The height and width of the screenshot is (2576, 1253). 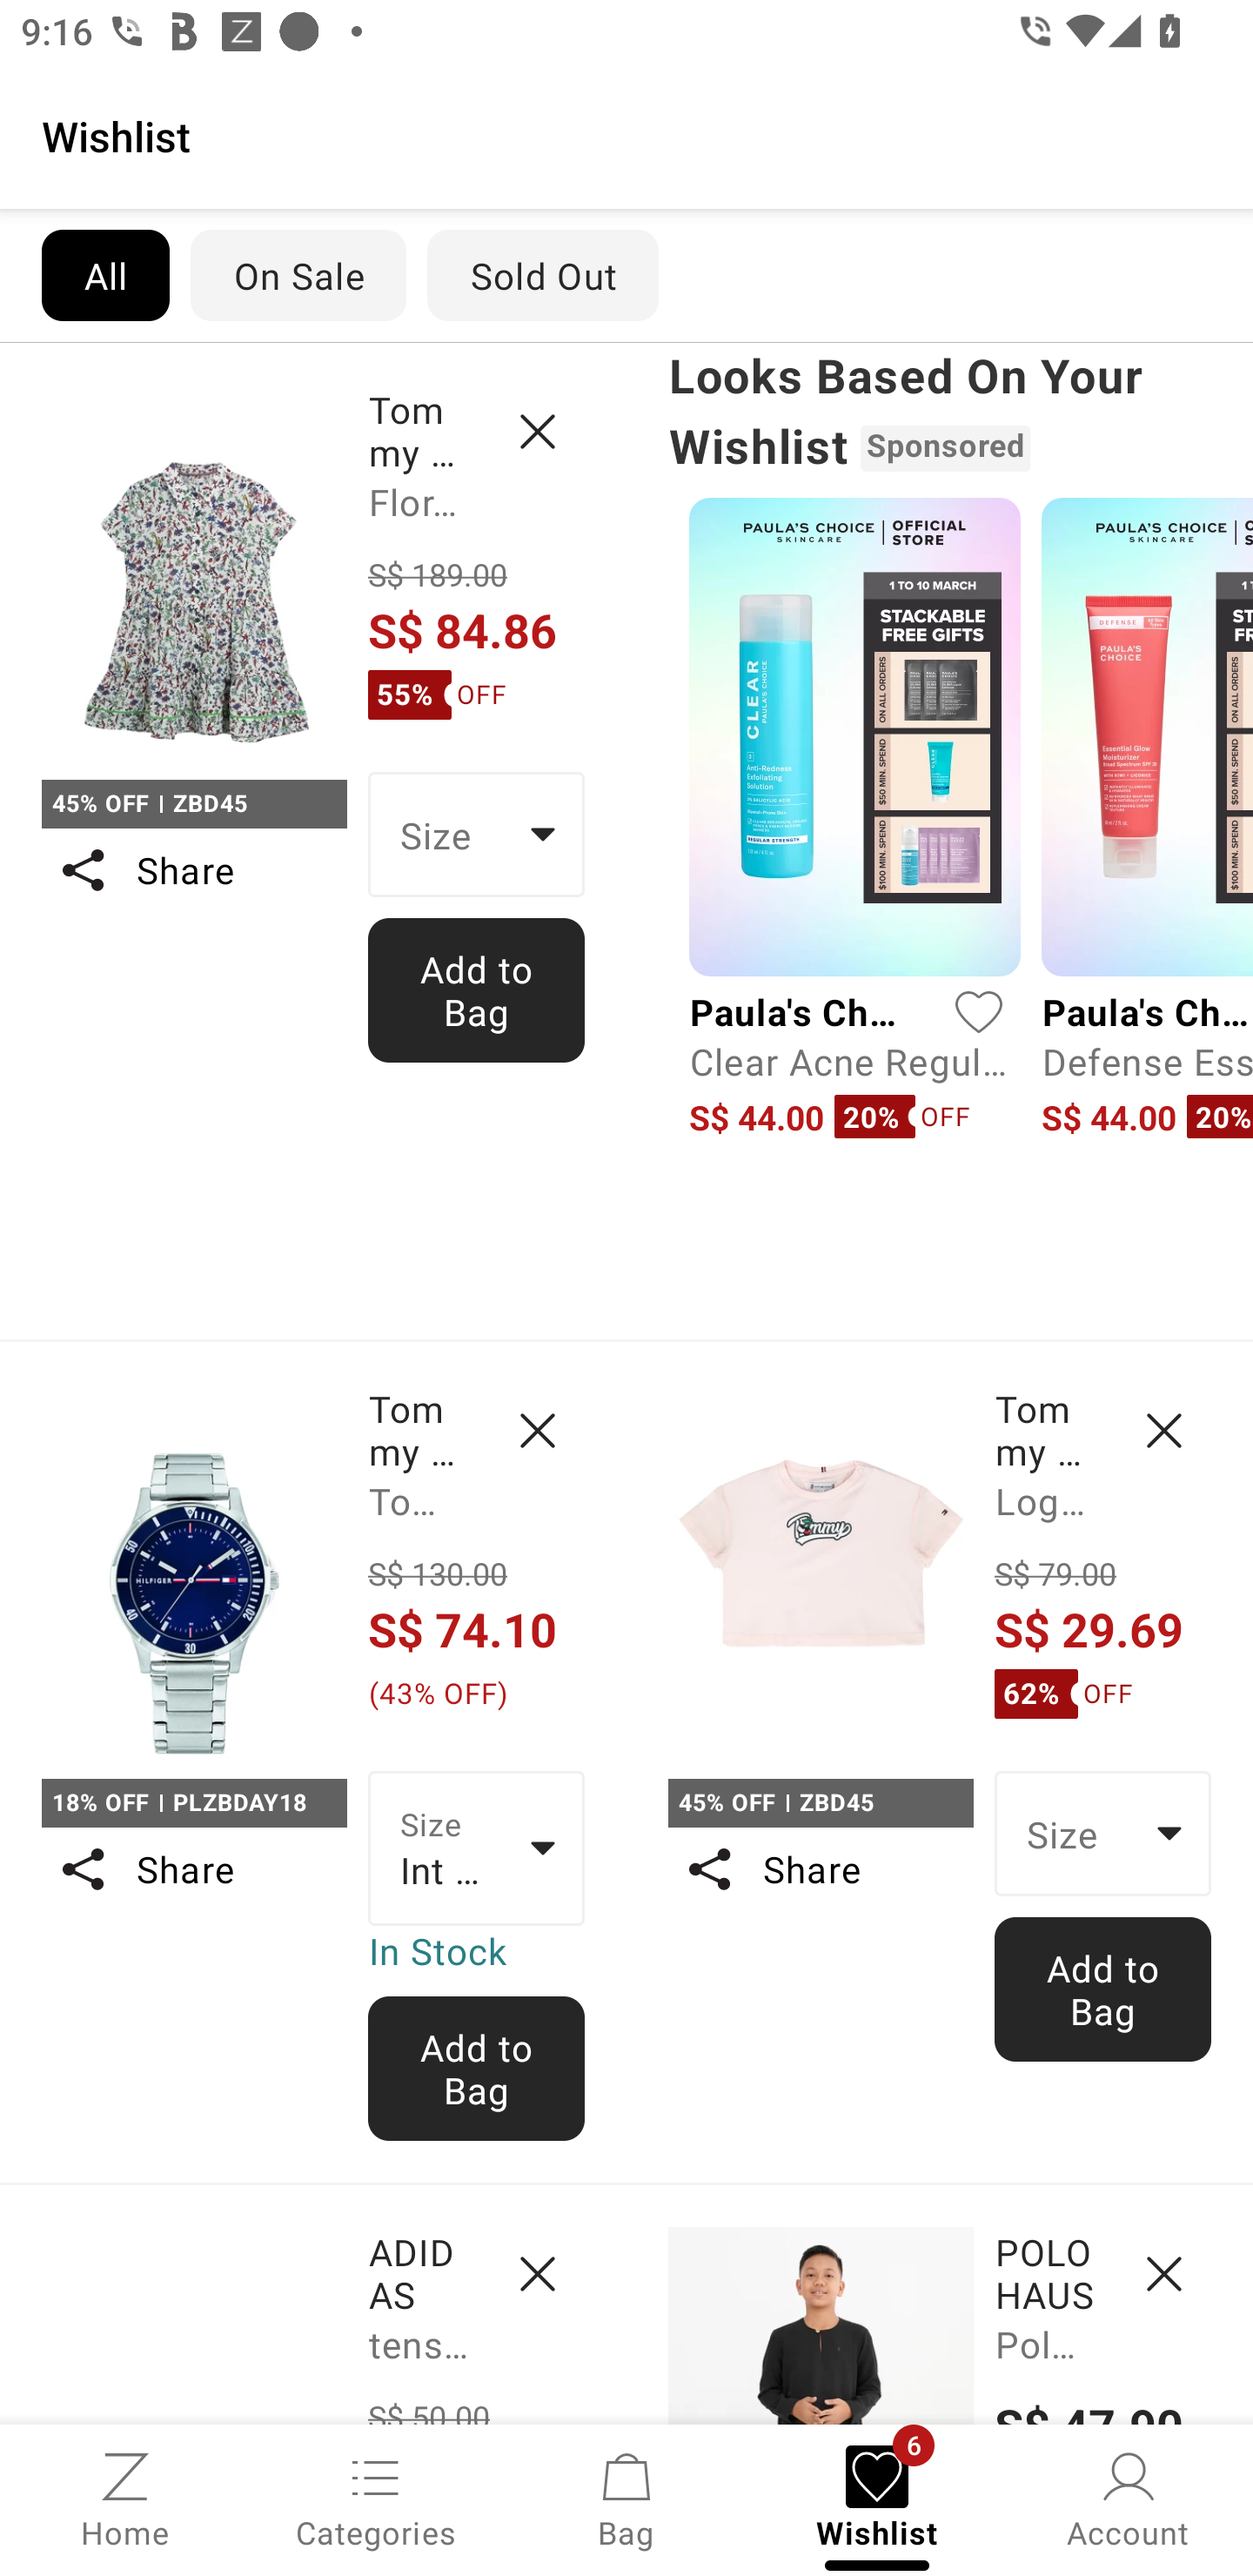 What do you see at coordinates (477, 1849) in the screenshot?
I see `Size Int One Size` at bounding box center [477, 1849].